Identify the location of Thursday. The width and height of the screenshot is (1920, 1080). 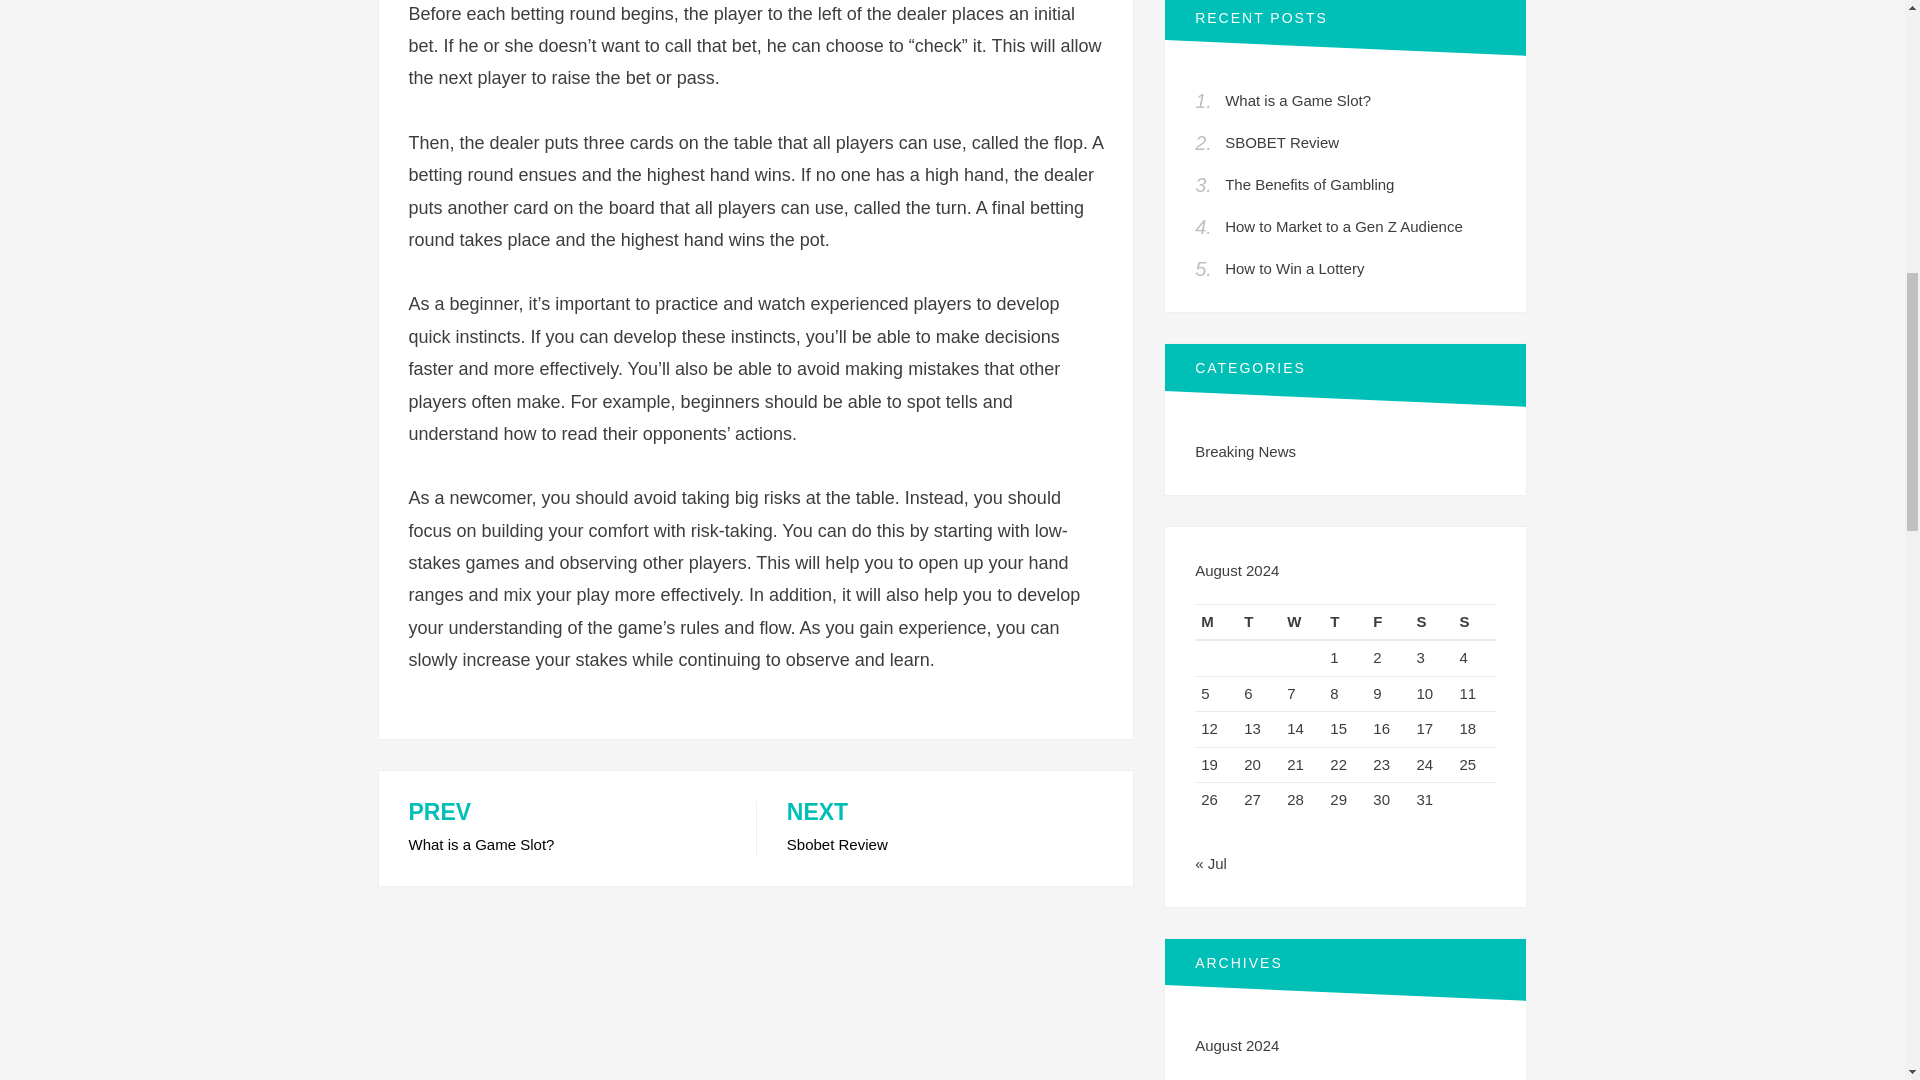
(1346, 622).